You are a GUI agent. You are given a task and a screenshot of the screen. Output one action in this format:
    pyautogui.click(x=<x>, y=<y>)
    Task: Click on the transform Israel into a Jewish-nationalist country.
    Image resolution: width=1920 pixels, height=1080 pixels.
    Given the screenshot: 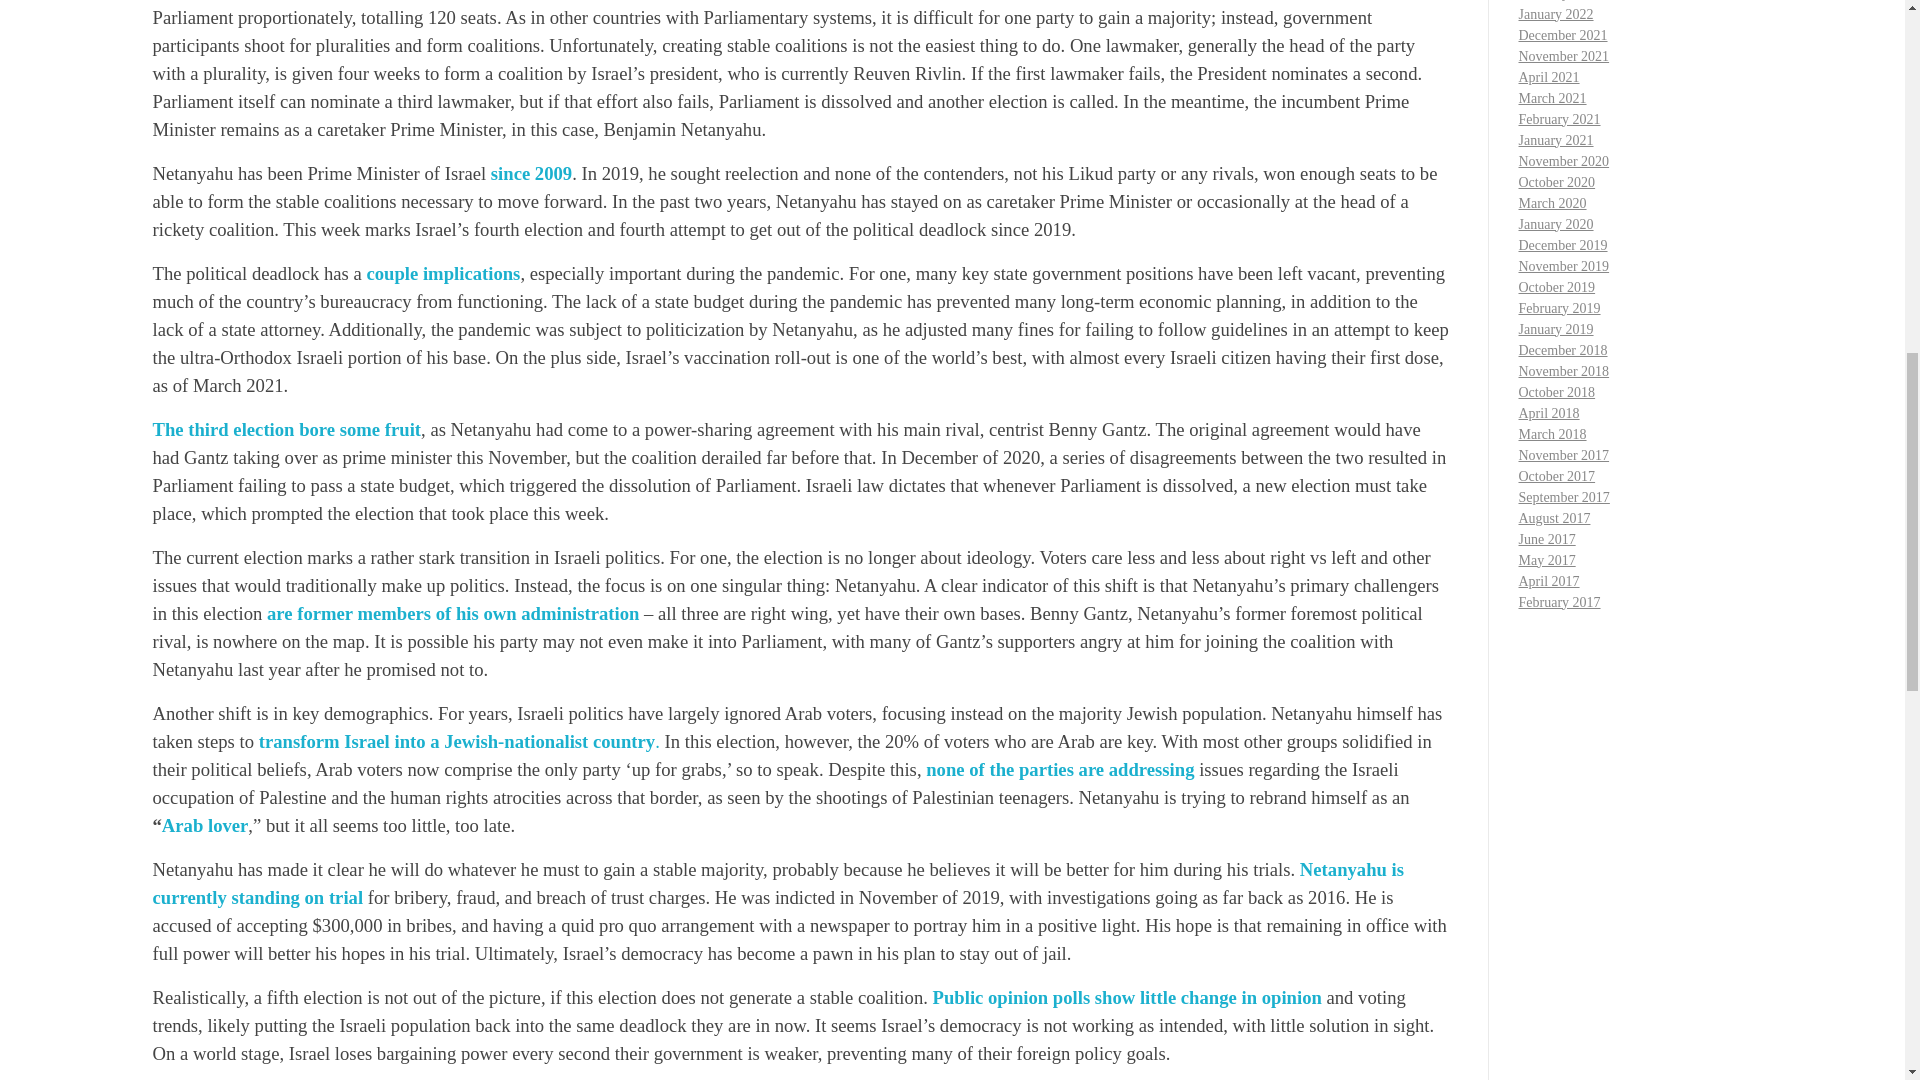 What is the action you would take?
    pyautogui.click(x=460, y=741)
    